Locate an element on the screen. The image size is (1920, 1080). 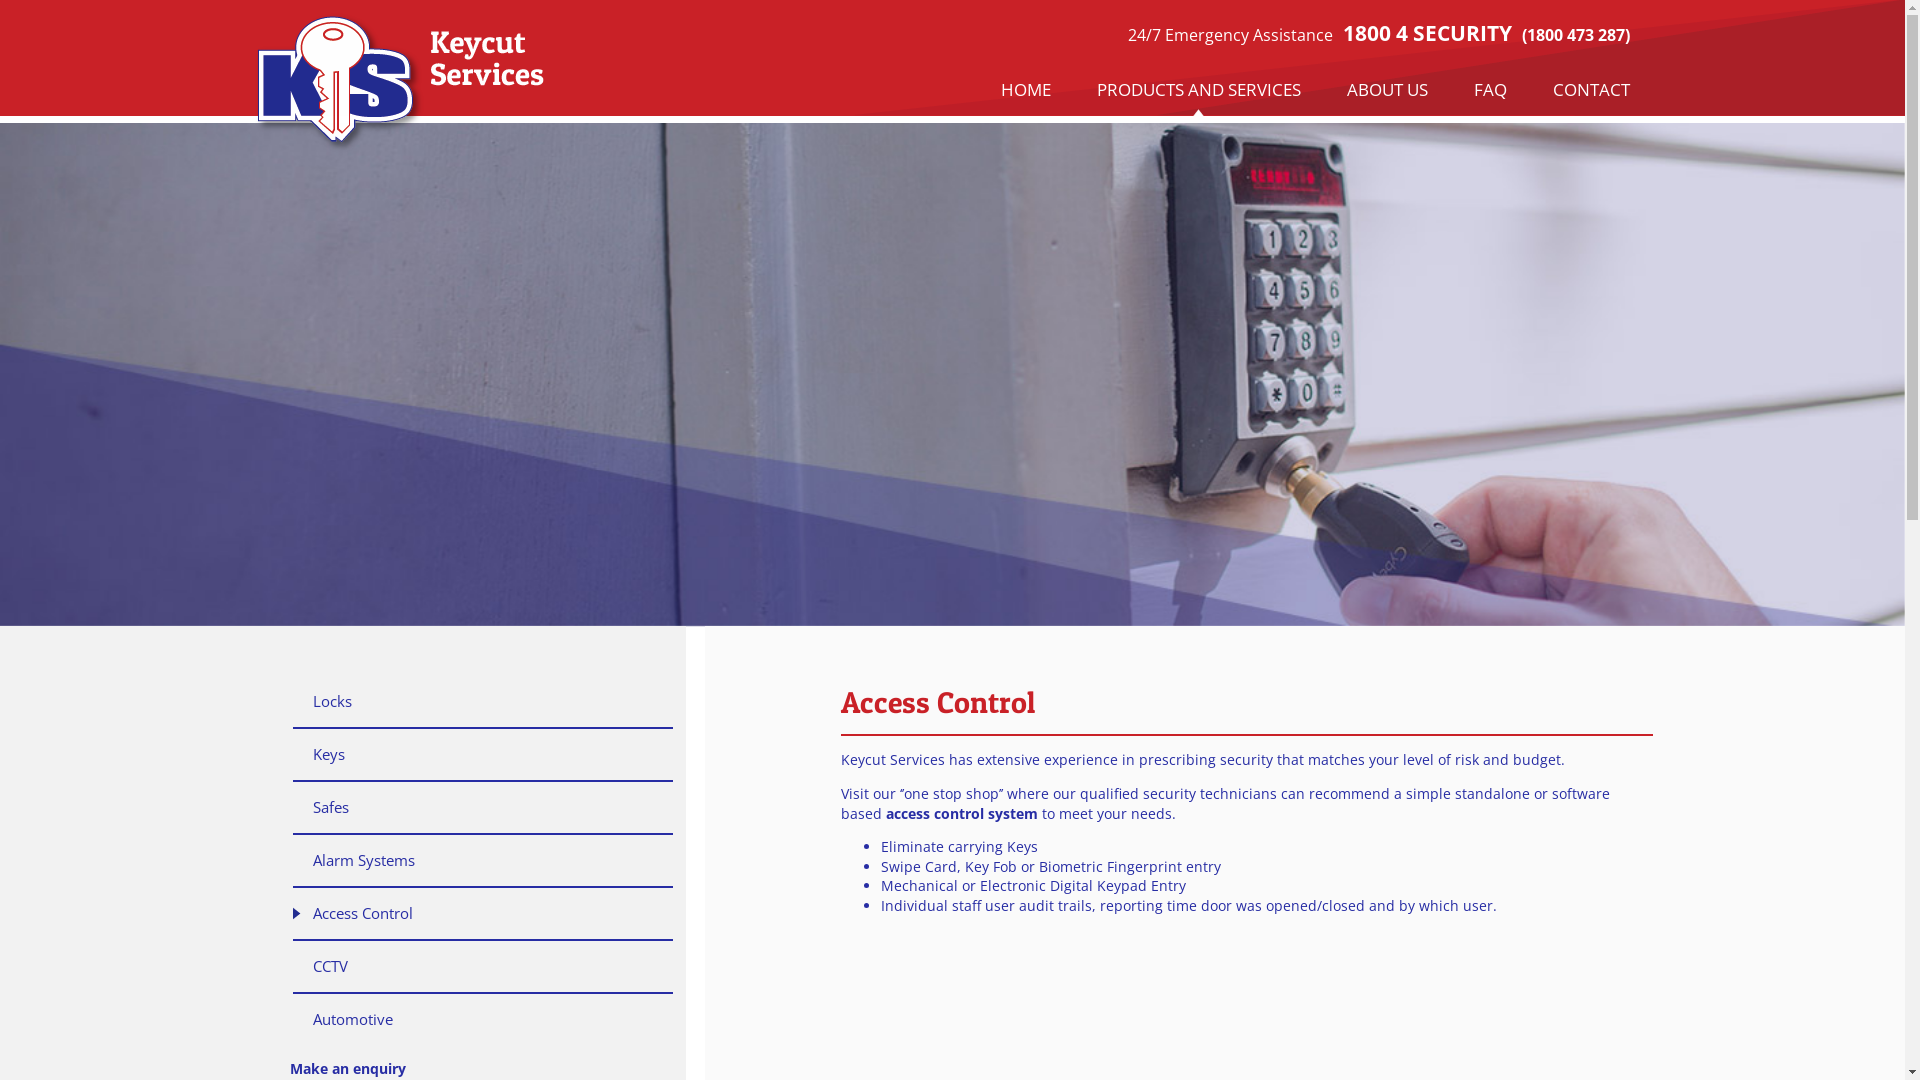
FAQ is located at coordinates (1490, 90).